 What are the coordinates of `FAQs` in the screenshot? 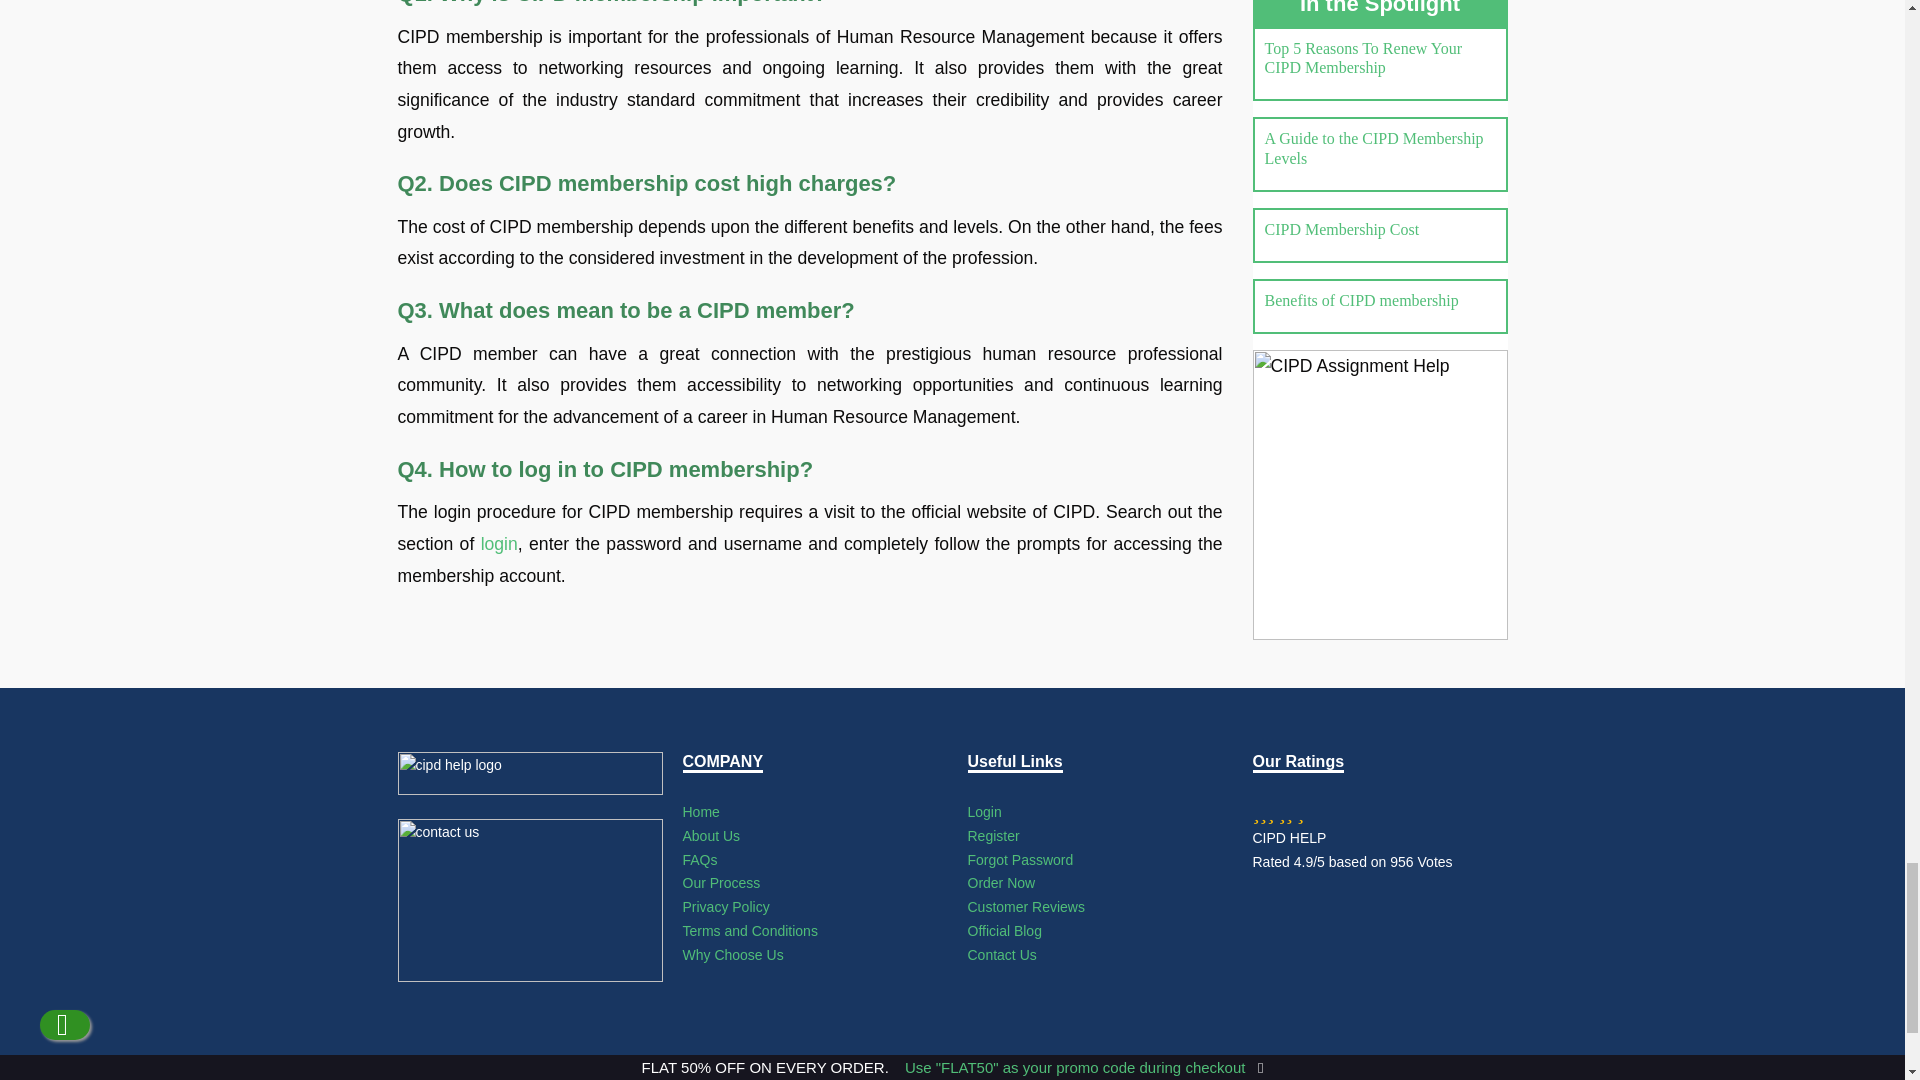 It's located at (698, 860).